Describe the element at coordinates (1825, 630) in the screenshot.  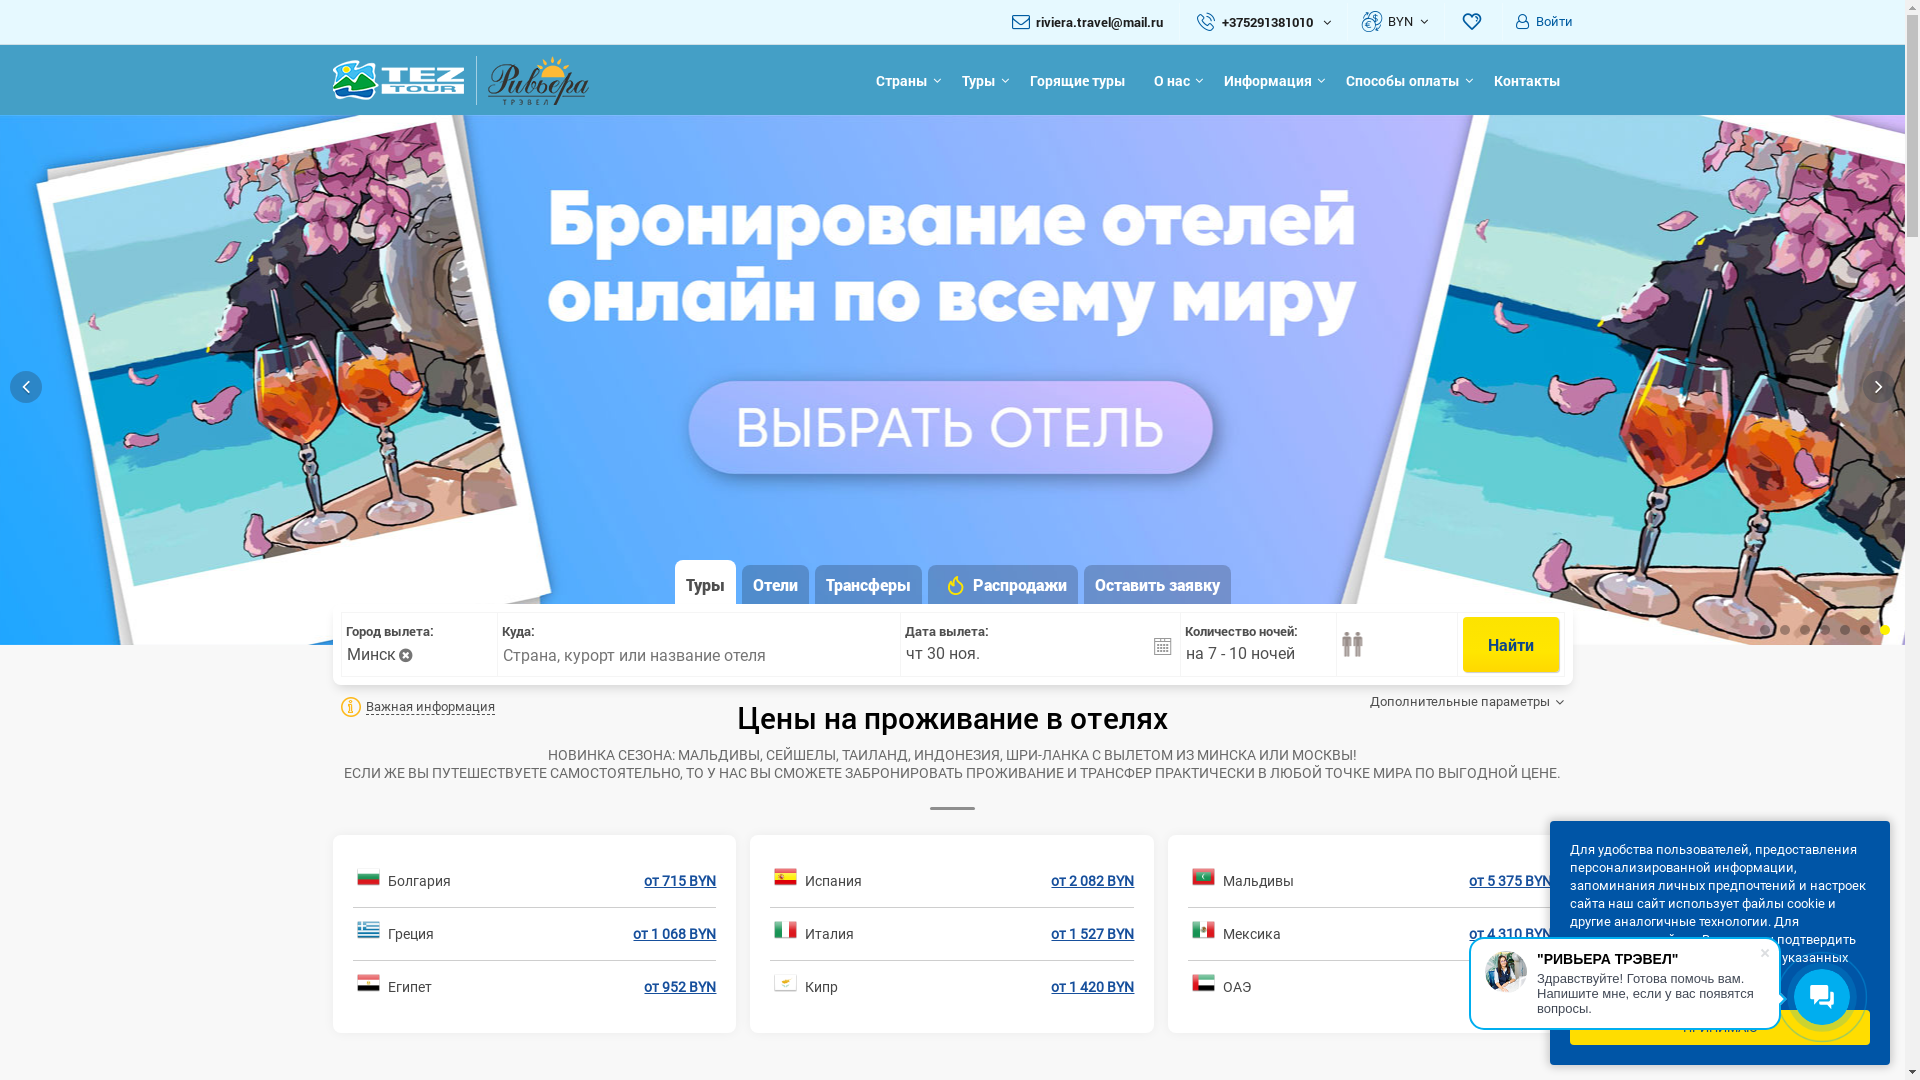
I see `4` at that location.